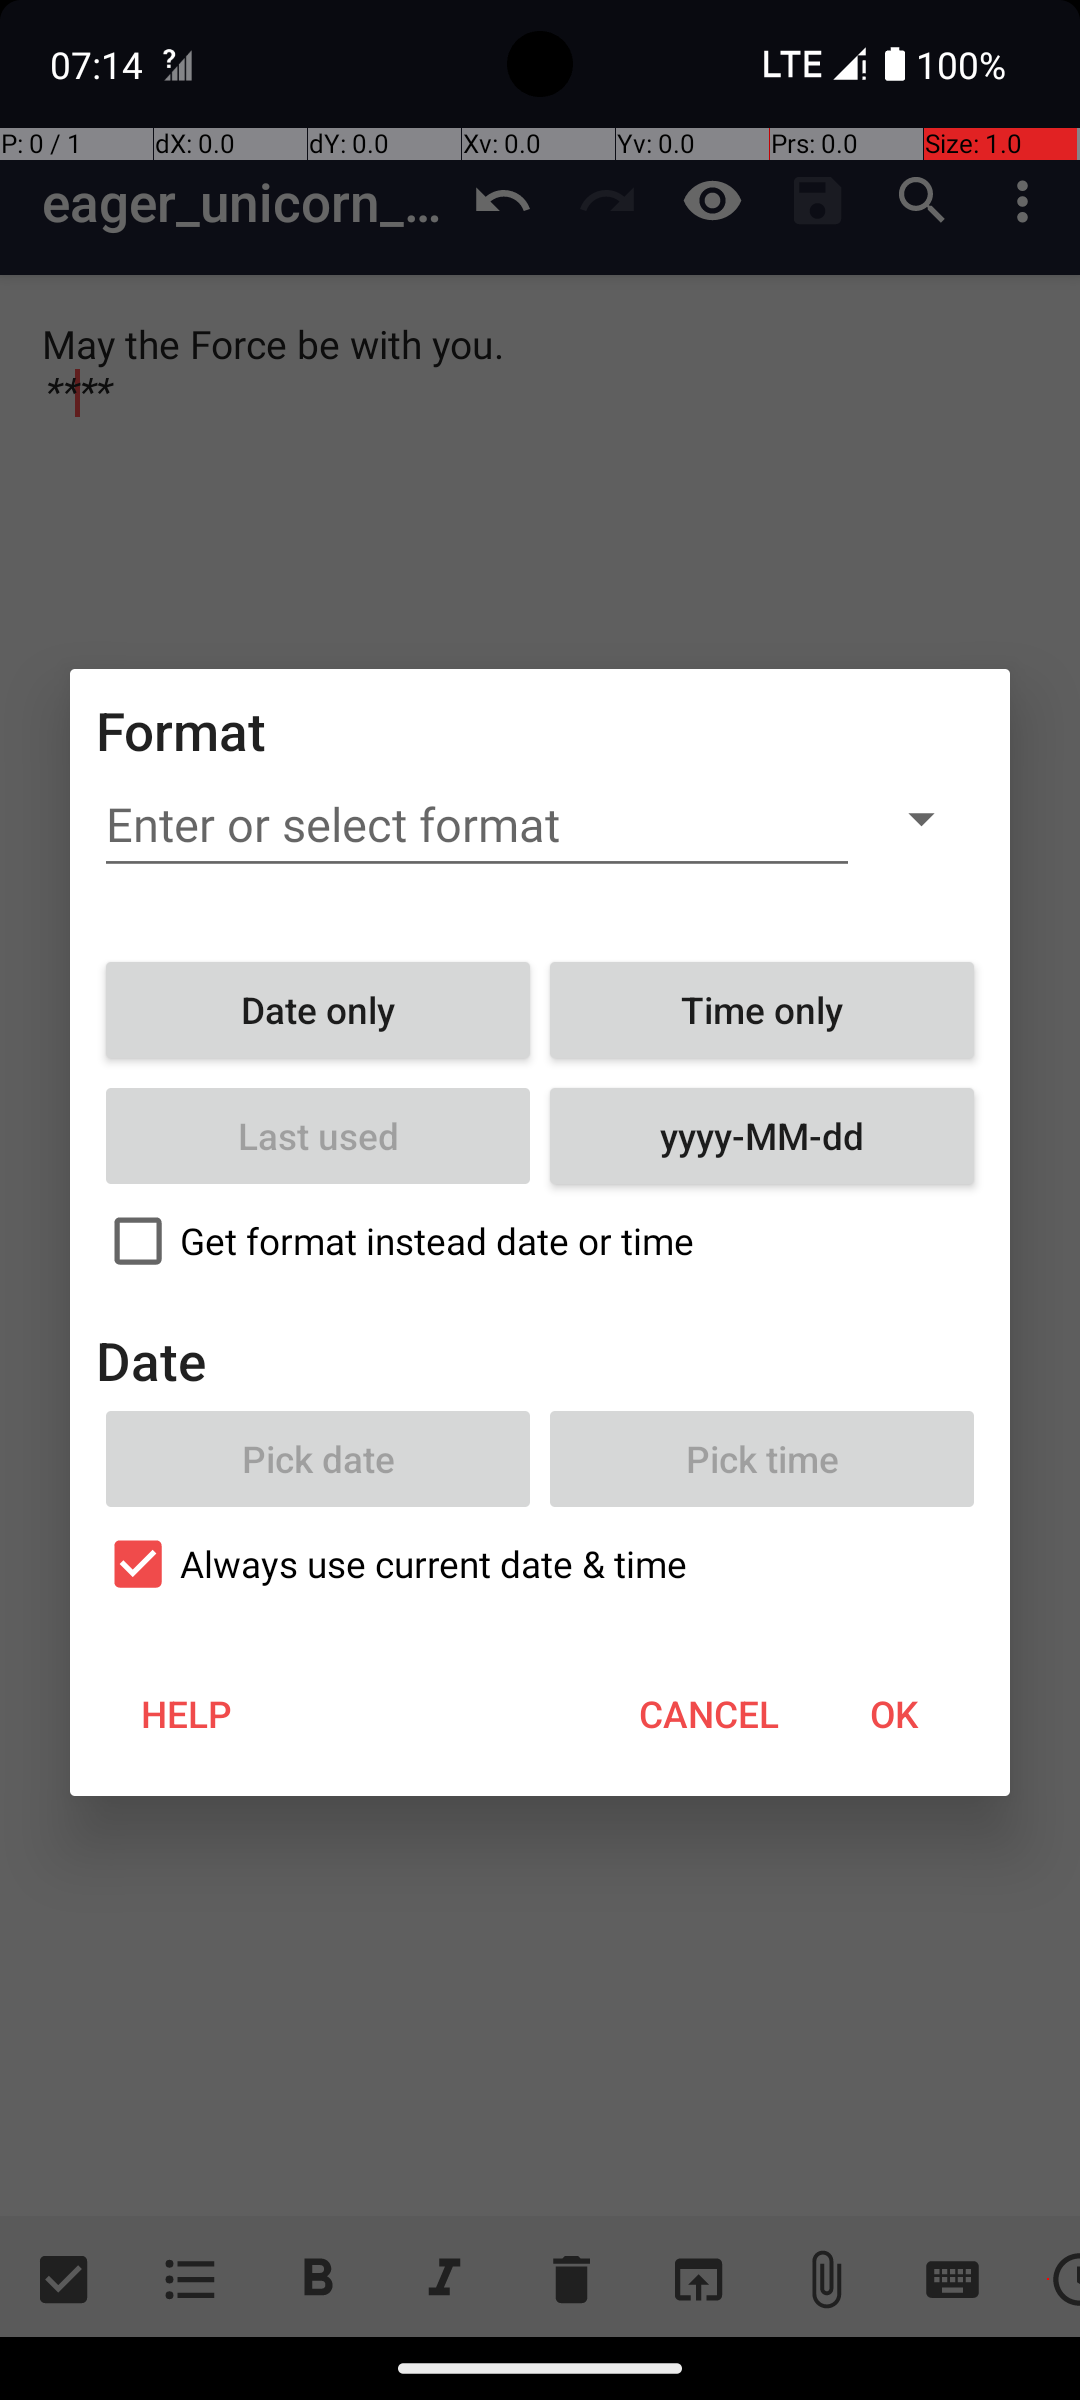  What do you see at coordinates (99, 64) in the screenshot?
I see `07:14` at bounding box center [99, 64].